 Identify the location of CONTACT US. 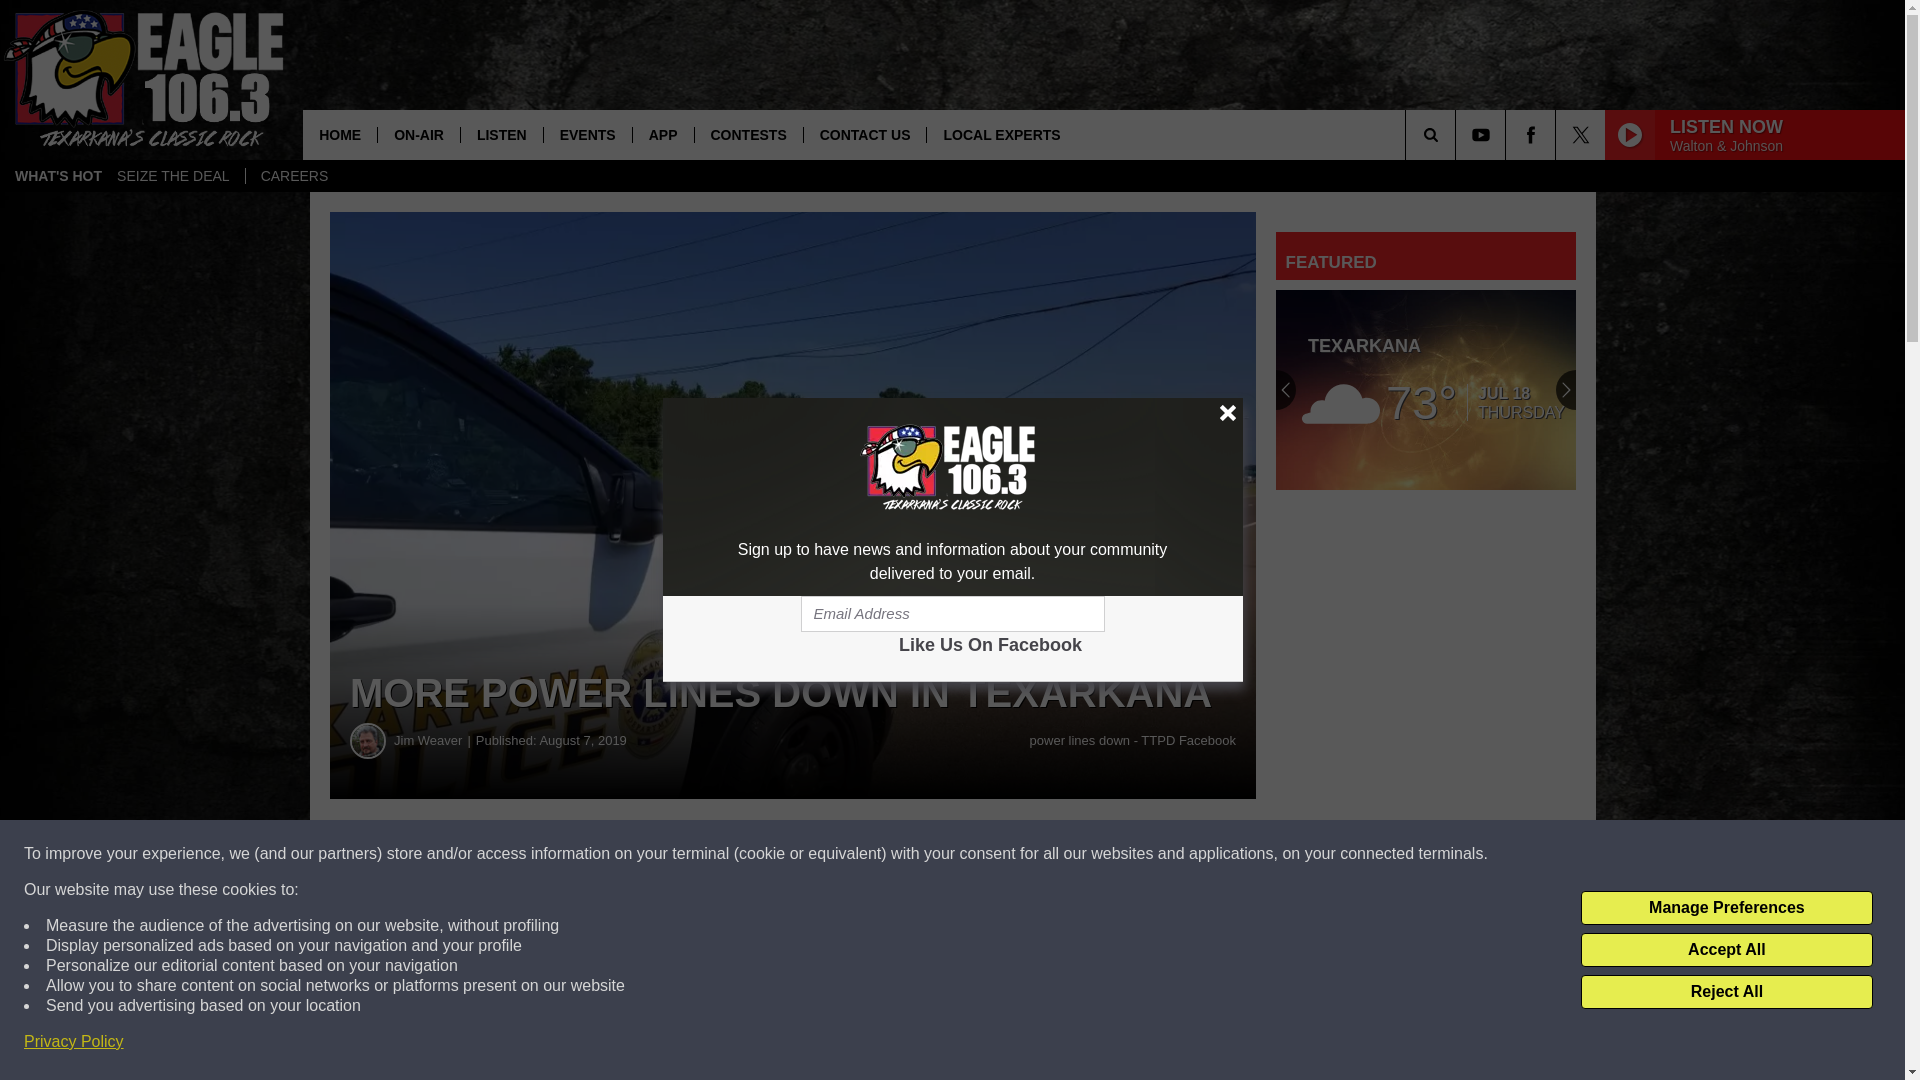
(864, 134).